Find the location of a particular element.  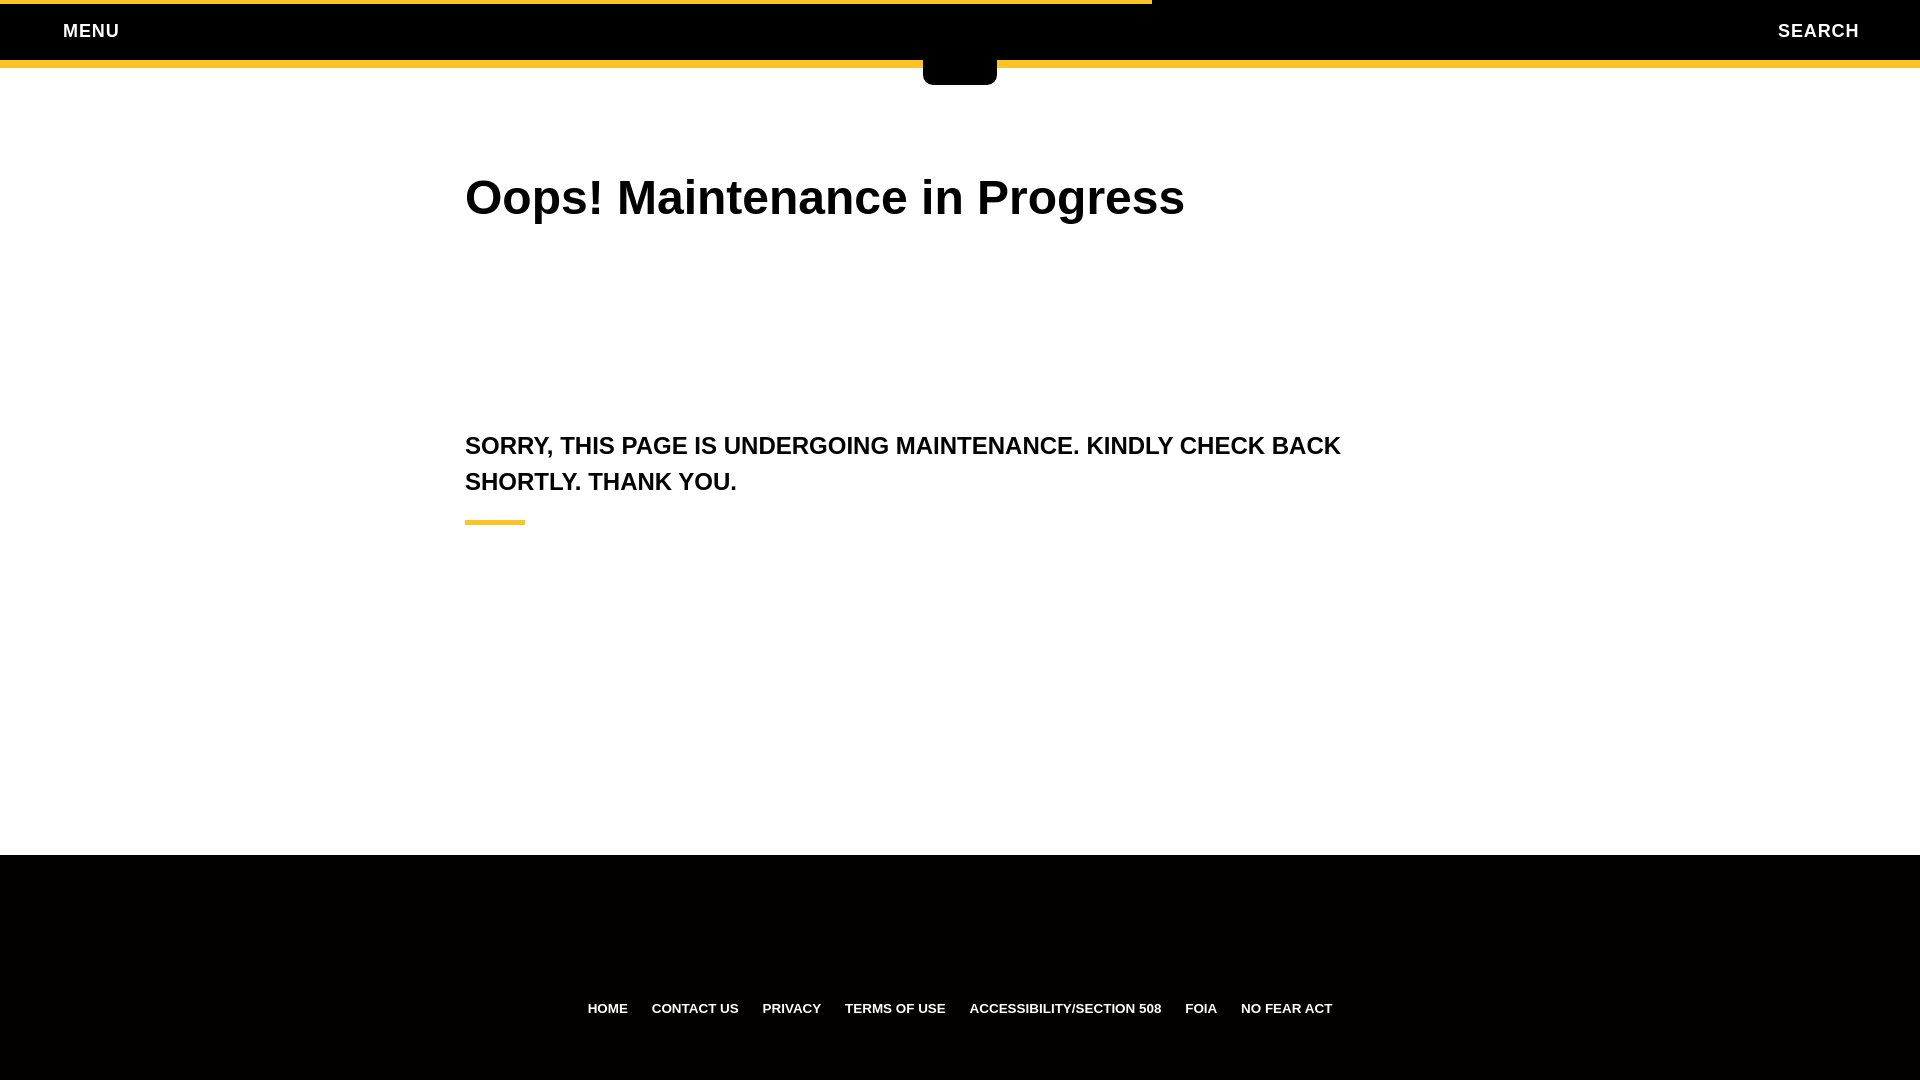

FOIA is located at coordinates (1201, 1008).